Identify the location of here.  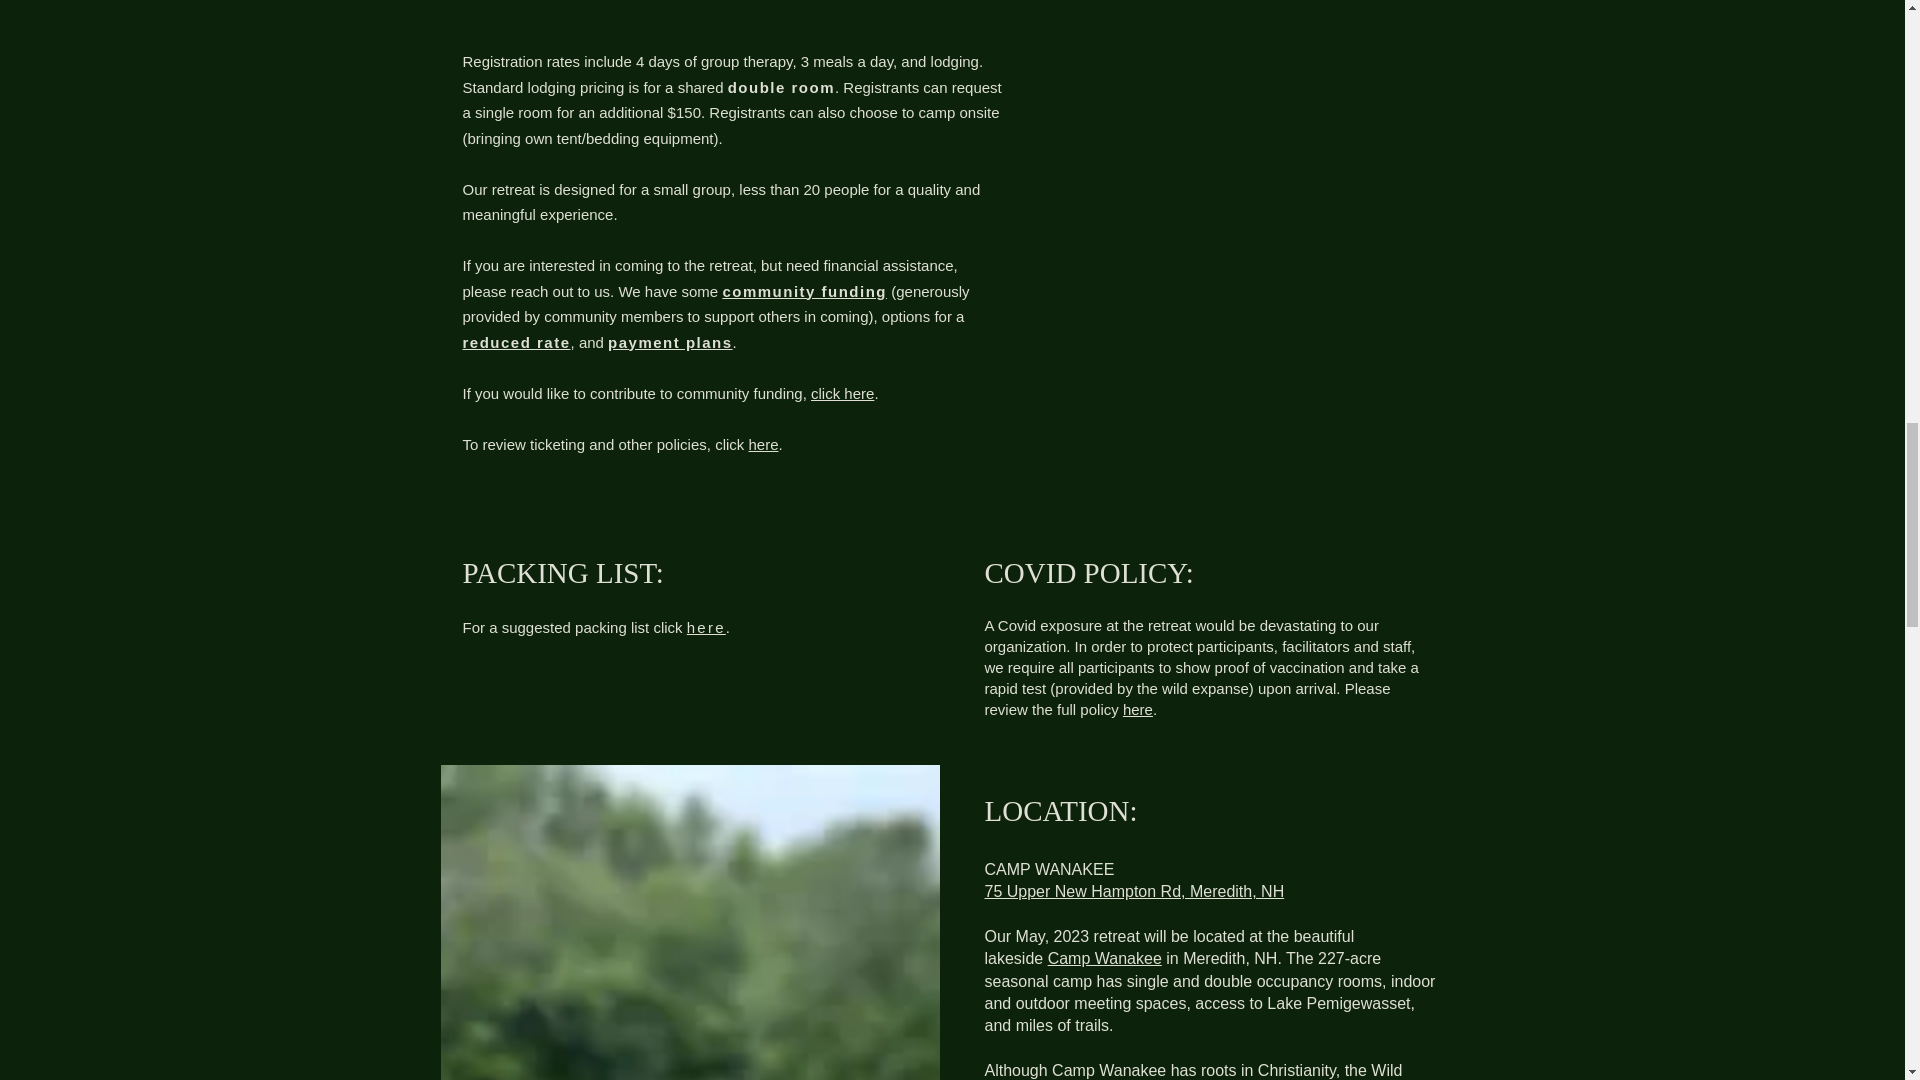
(706, 627).